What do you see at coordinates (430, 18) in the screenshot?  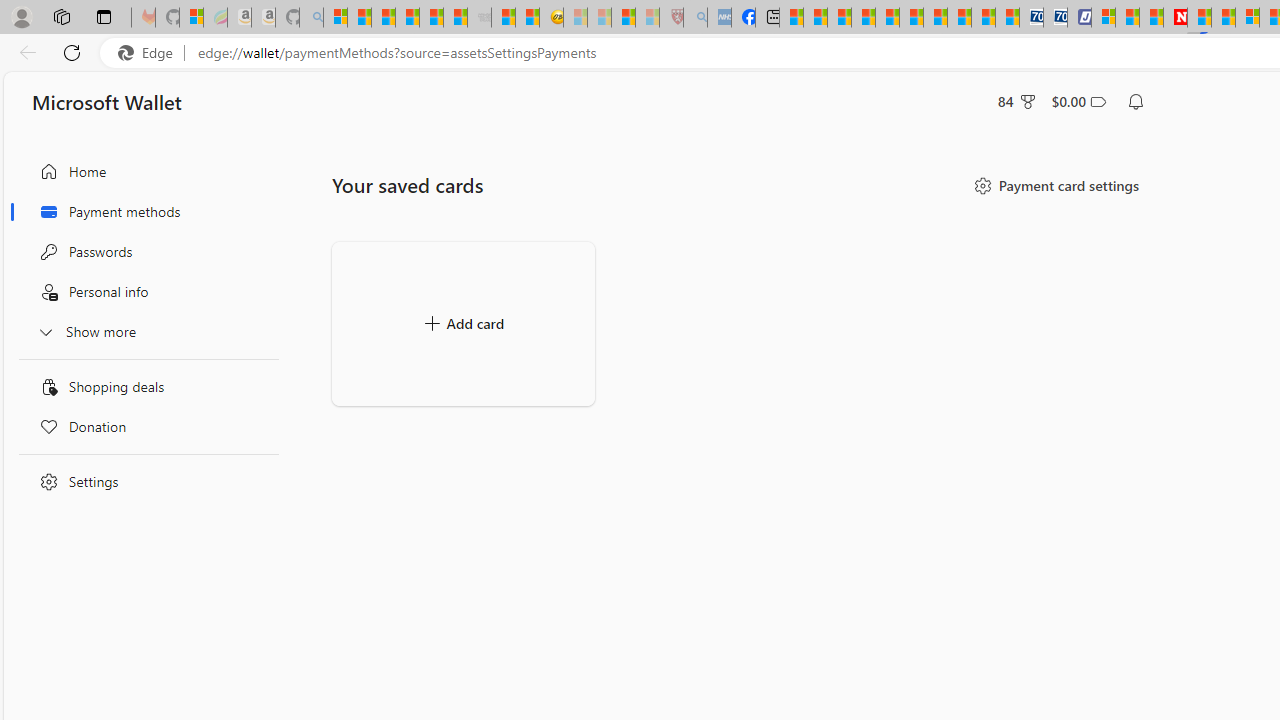 I see `New Report Confirms 2023 Was Record Hot | Watch` at bounding box center [430, 18].